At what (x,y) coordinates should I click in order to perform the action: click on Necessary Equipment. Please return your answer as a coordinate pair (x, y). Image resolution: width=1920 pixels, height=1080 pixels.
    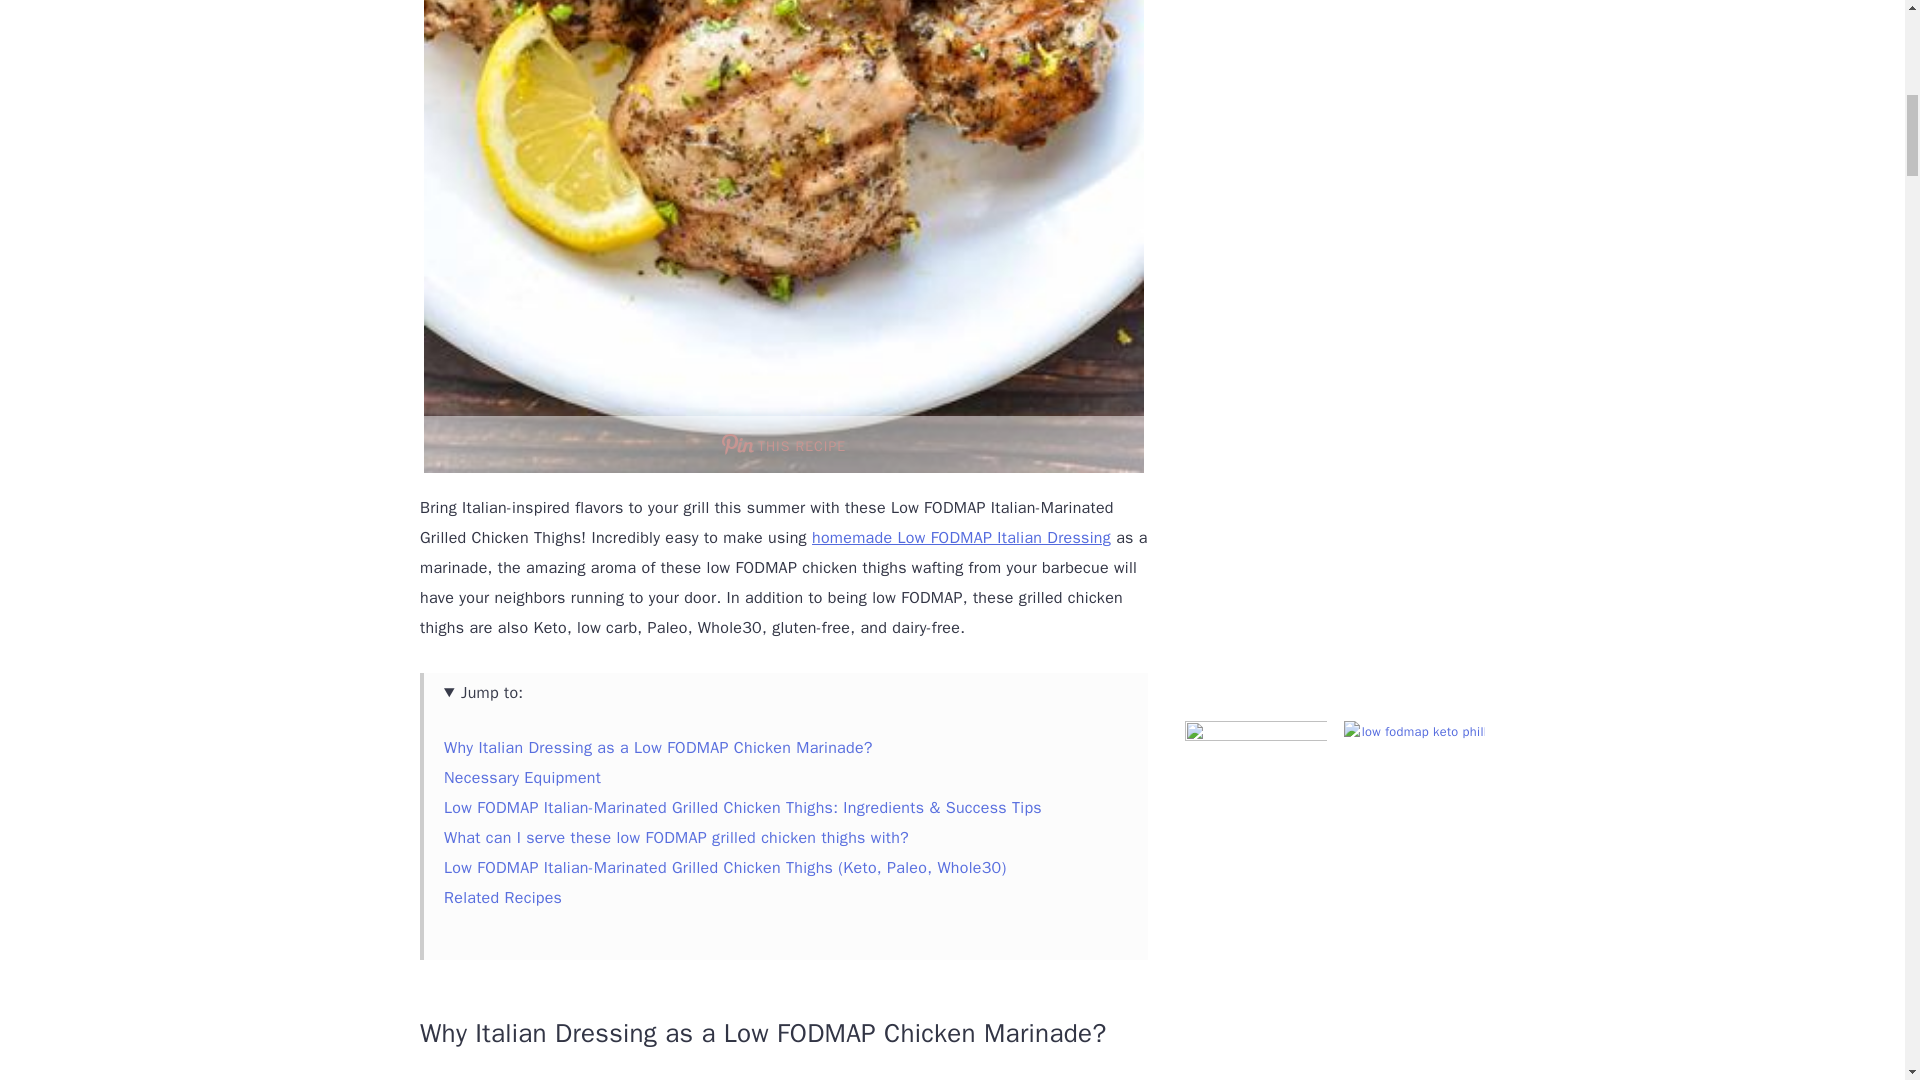
    Looking at the image, I should click on (522, 778).